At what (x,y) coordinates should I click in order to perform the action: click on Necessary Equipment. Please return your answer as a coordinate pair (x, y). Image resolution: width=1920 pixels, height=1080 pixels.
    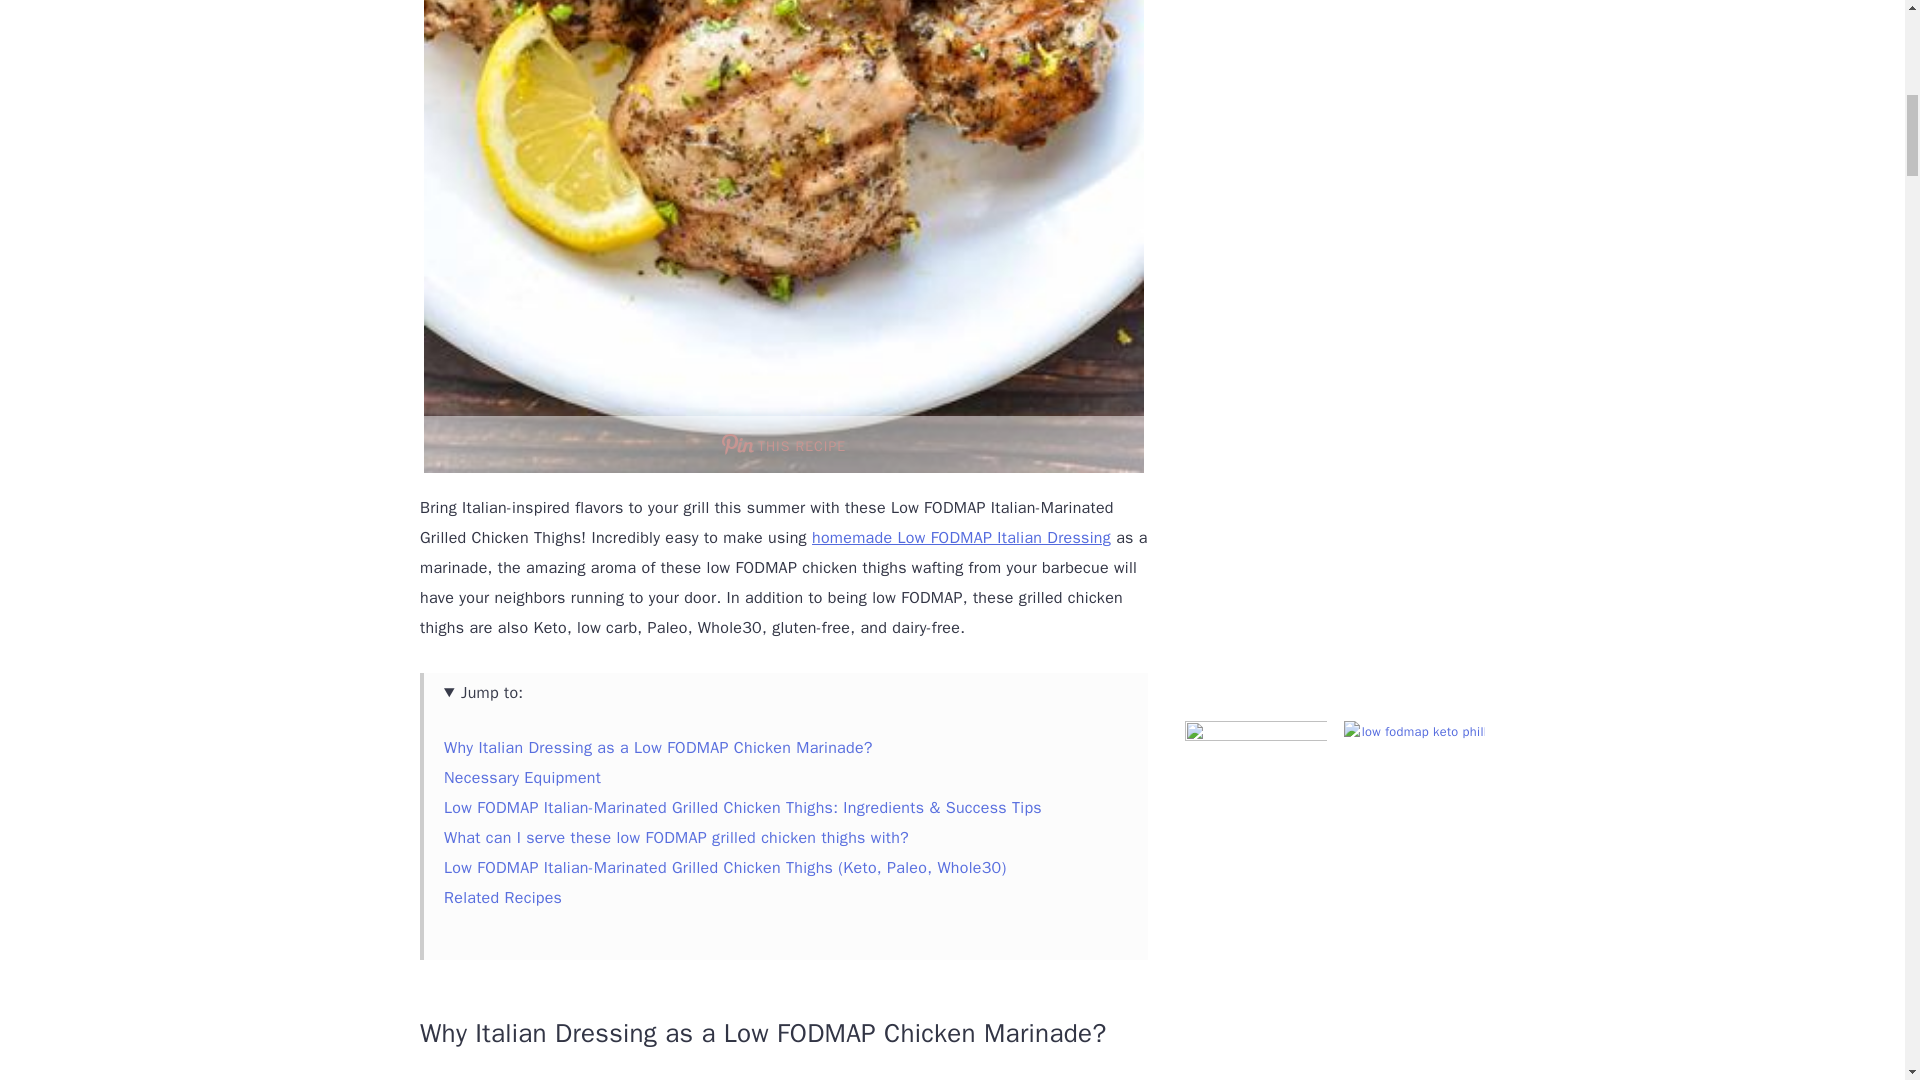
    Looking at the image, I should click on (522, 778).